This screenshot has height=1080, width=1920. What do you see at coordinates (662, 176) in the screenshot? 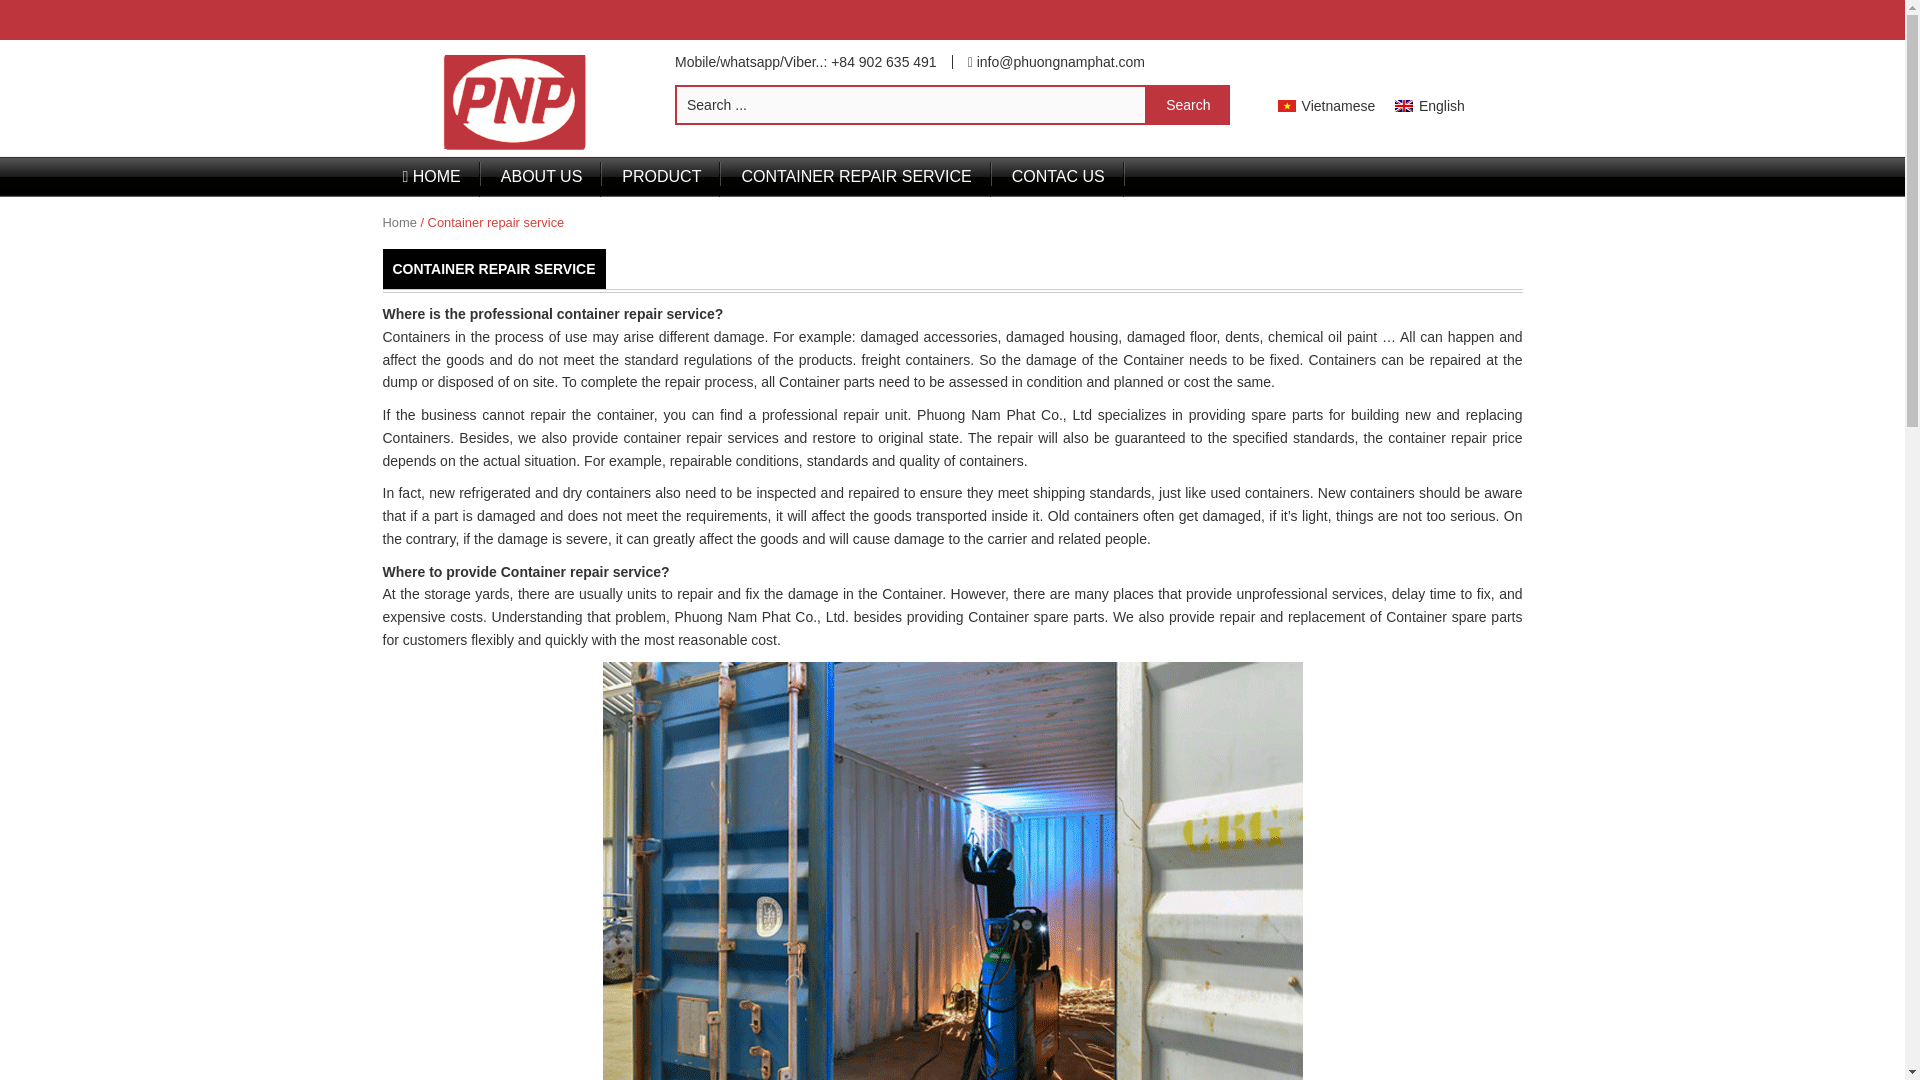
I see `PRODUCT` at bounding box center [662, 176].